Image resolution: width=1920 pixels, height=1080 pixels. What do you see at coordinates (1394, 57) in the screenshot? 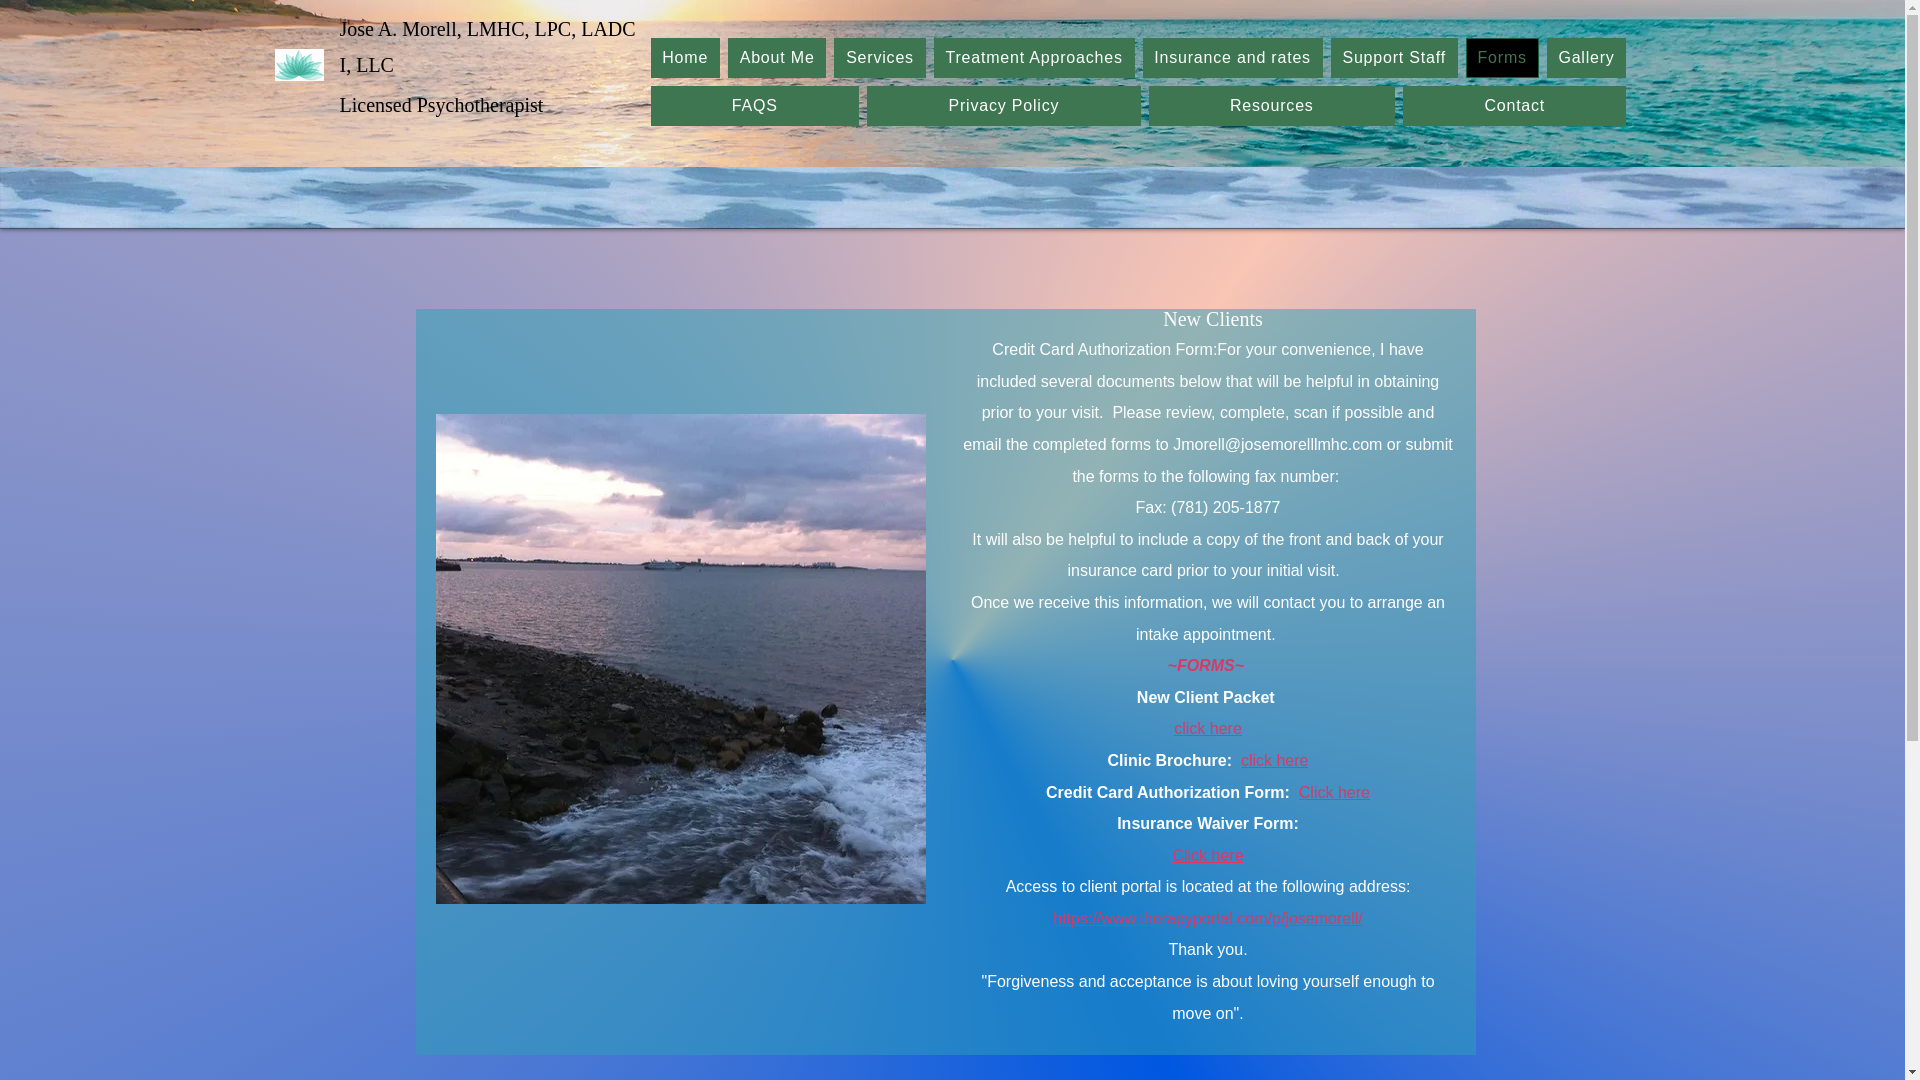
I see `Support Staff` at bounding box center [1394, 57].